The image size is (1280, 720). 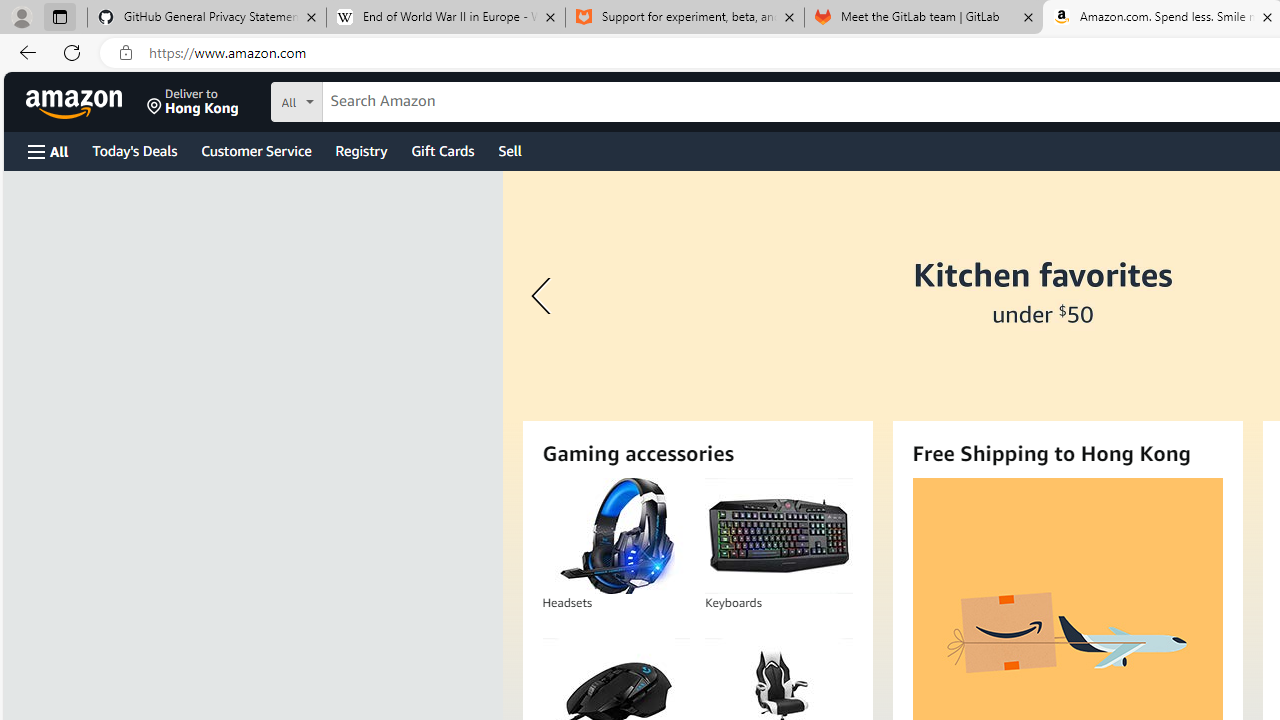 What do you see at coordinates (134, 150) in the screenshot?
I see `Today's Deals` at bounding box center [134, 150].